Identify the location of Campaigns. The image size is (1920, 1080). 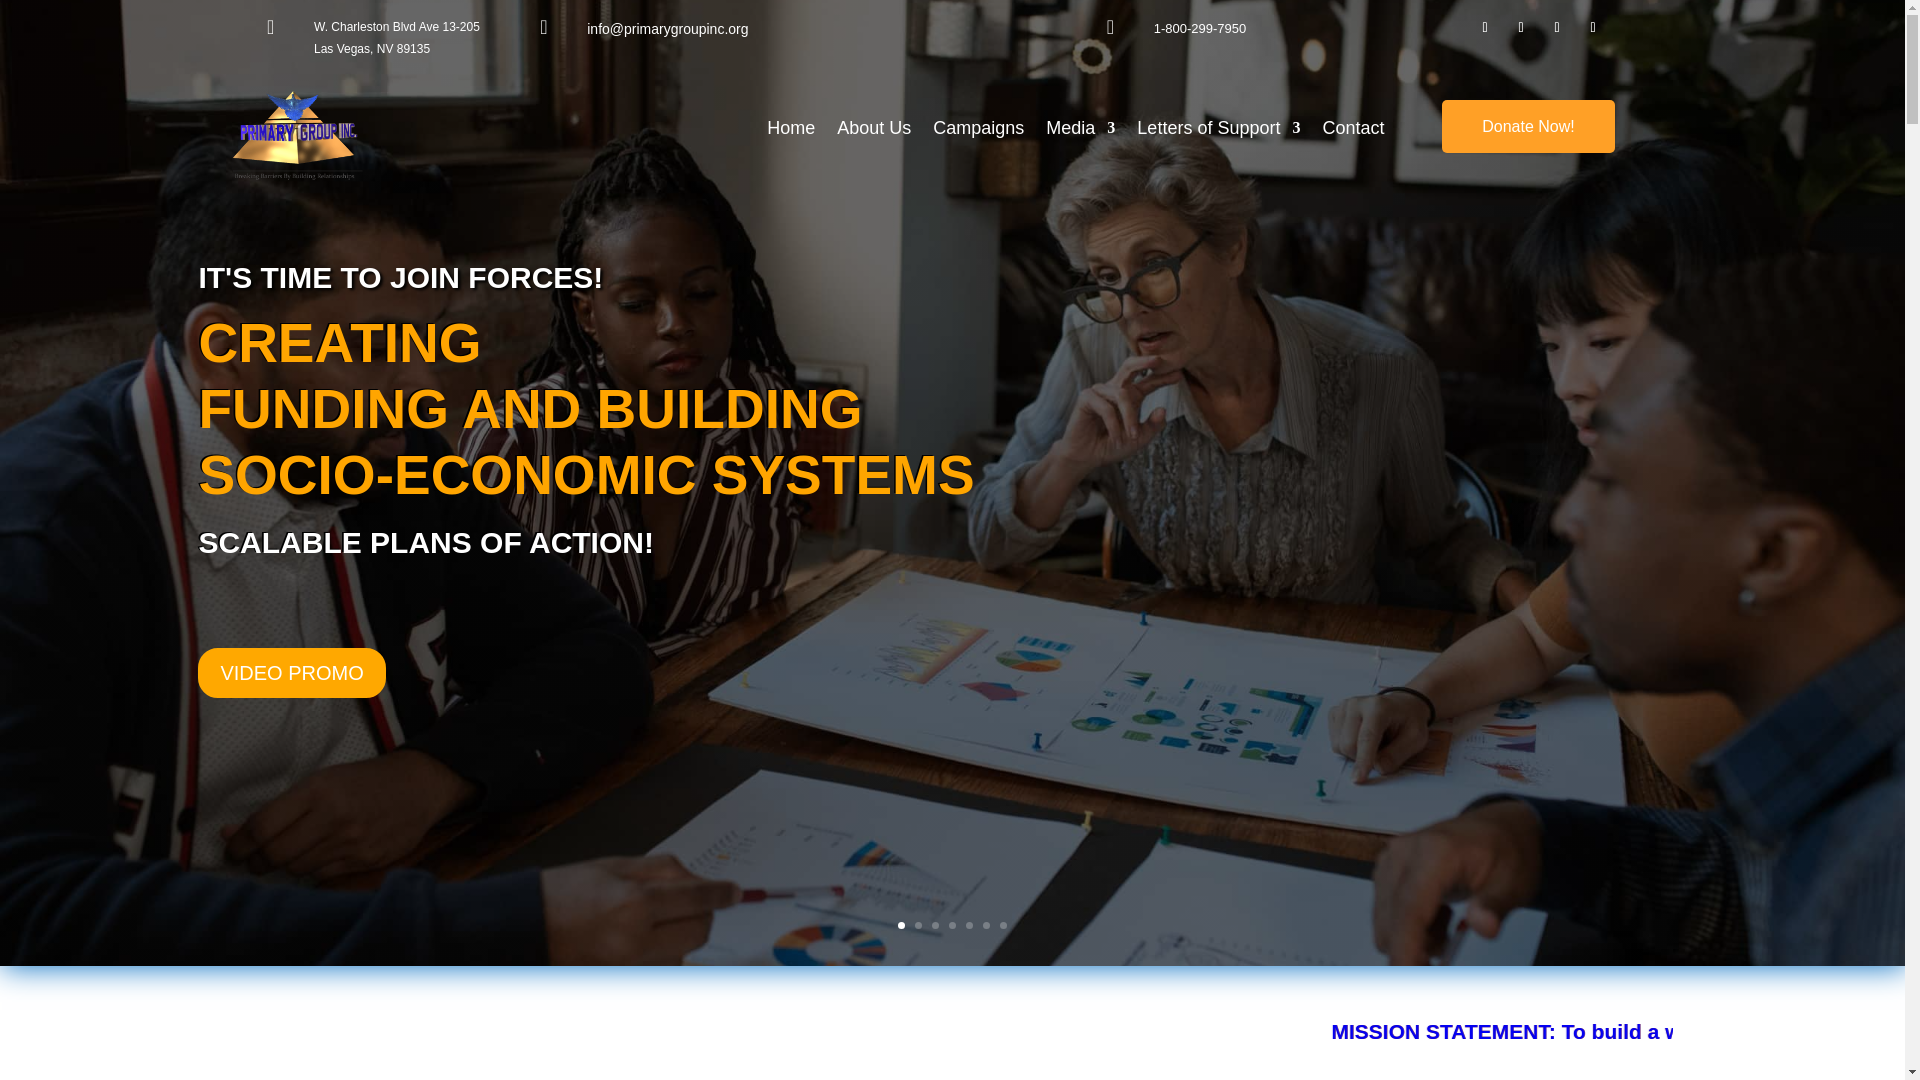
(978, 131).